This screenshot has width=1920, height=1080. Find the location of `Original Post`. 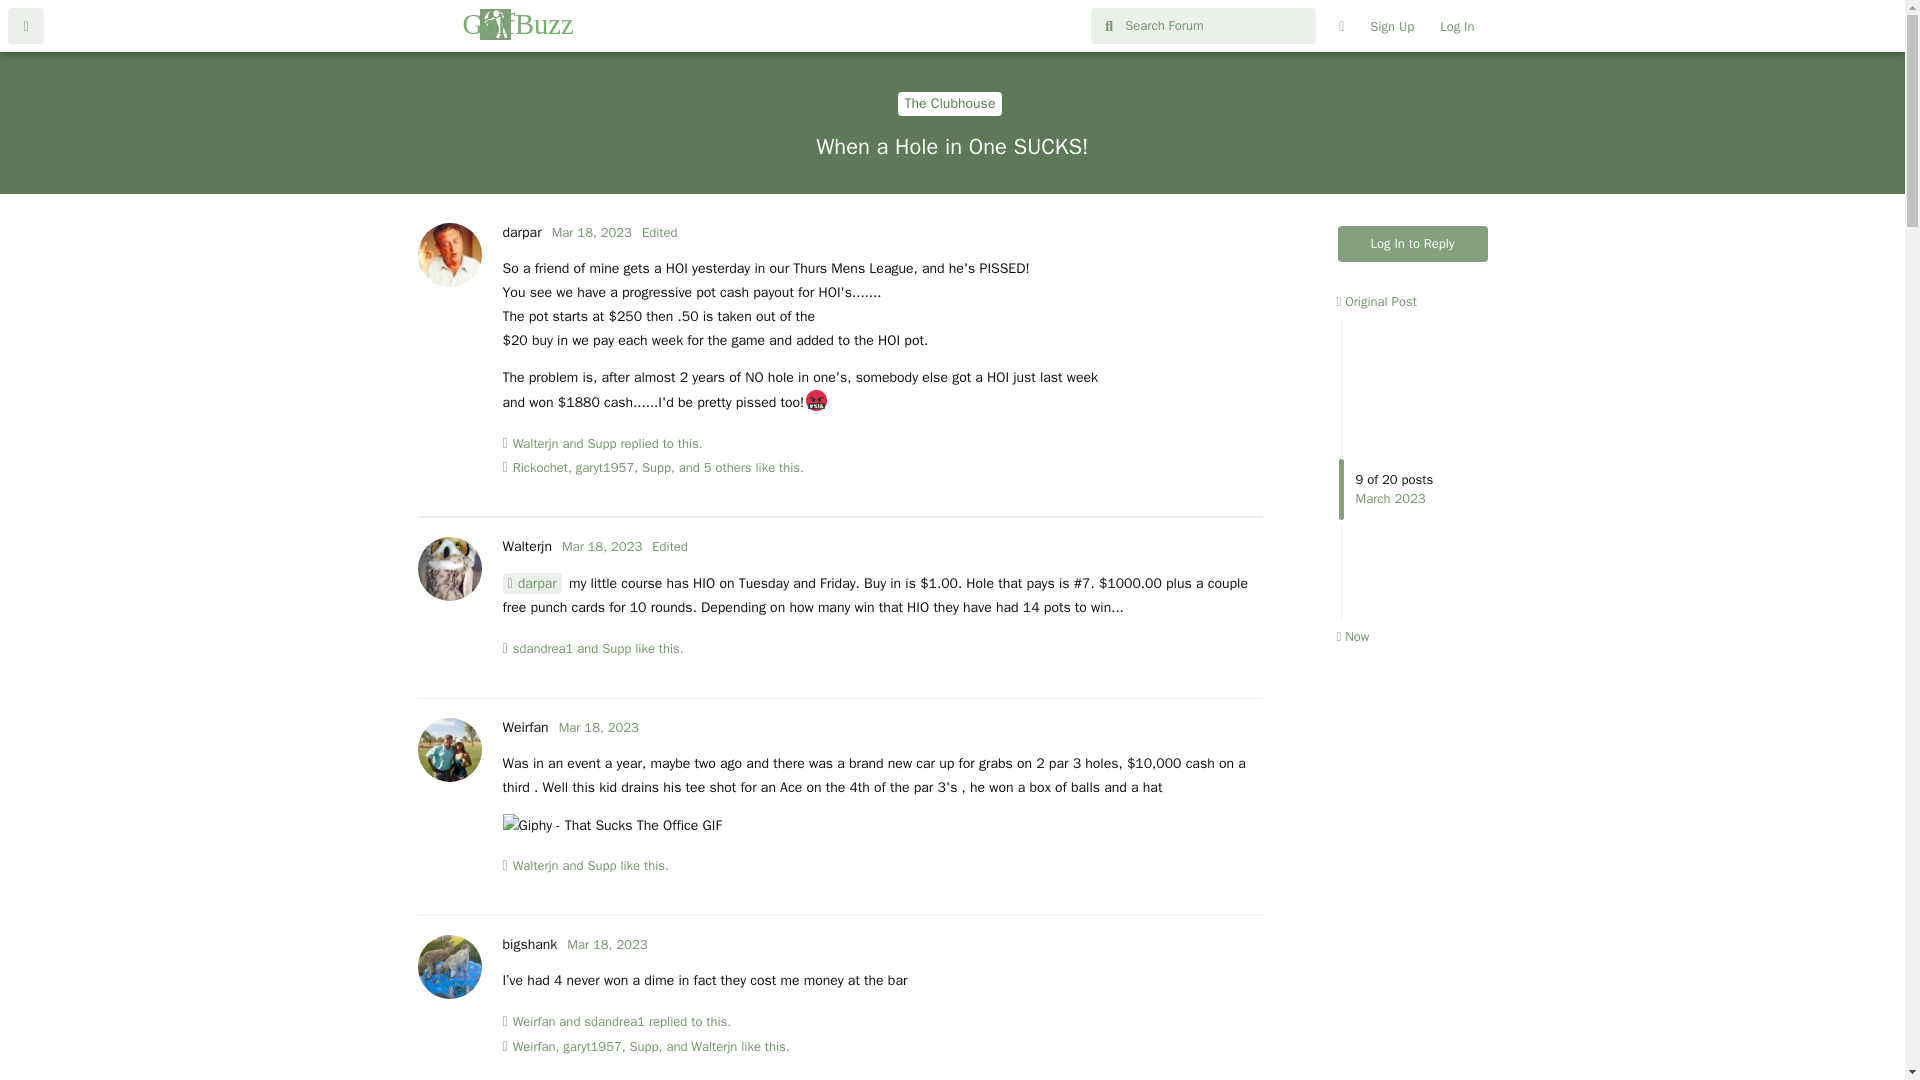

Original Post is located at coordinates (1376, 300).